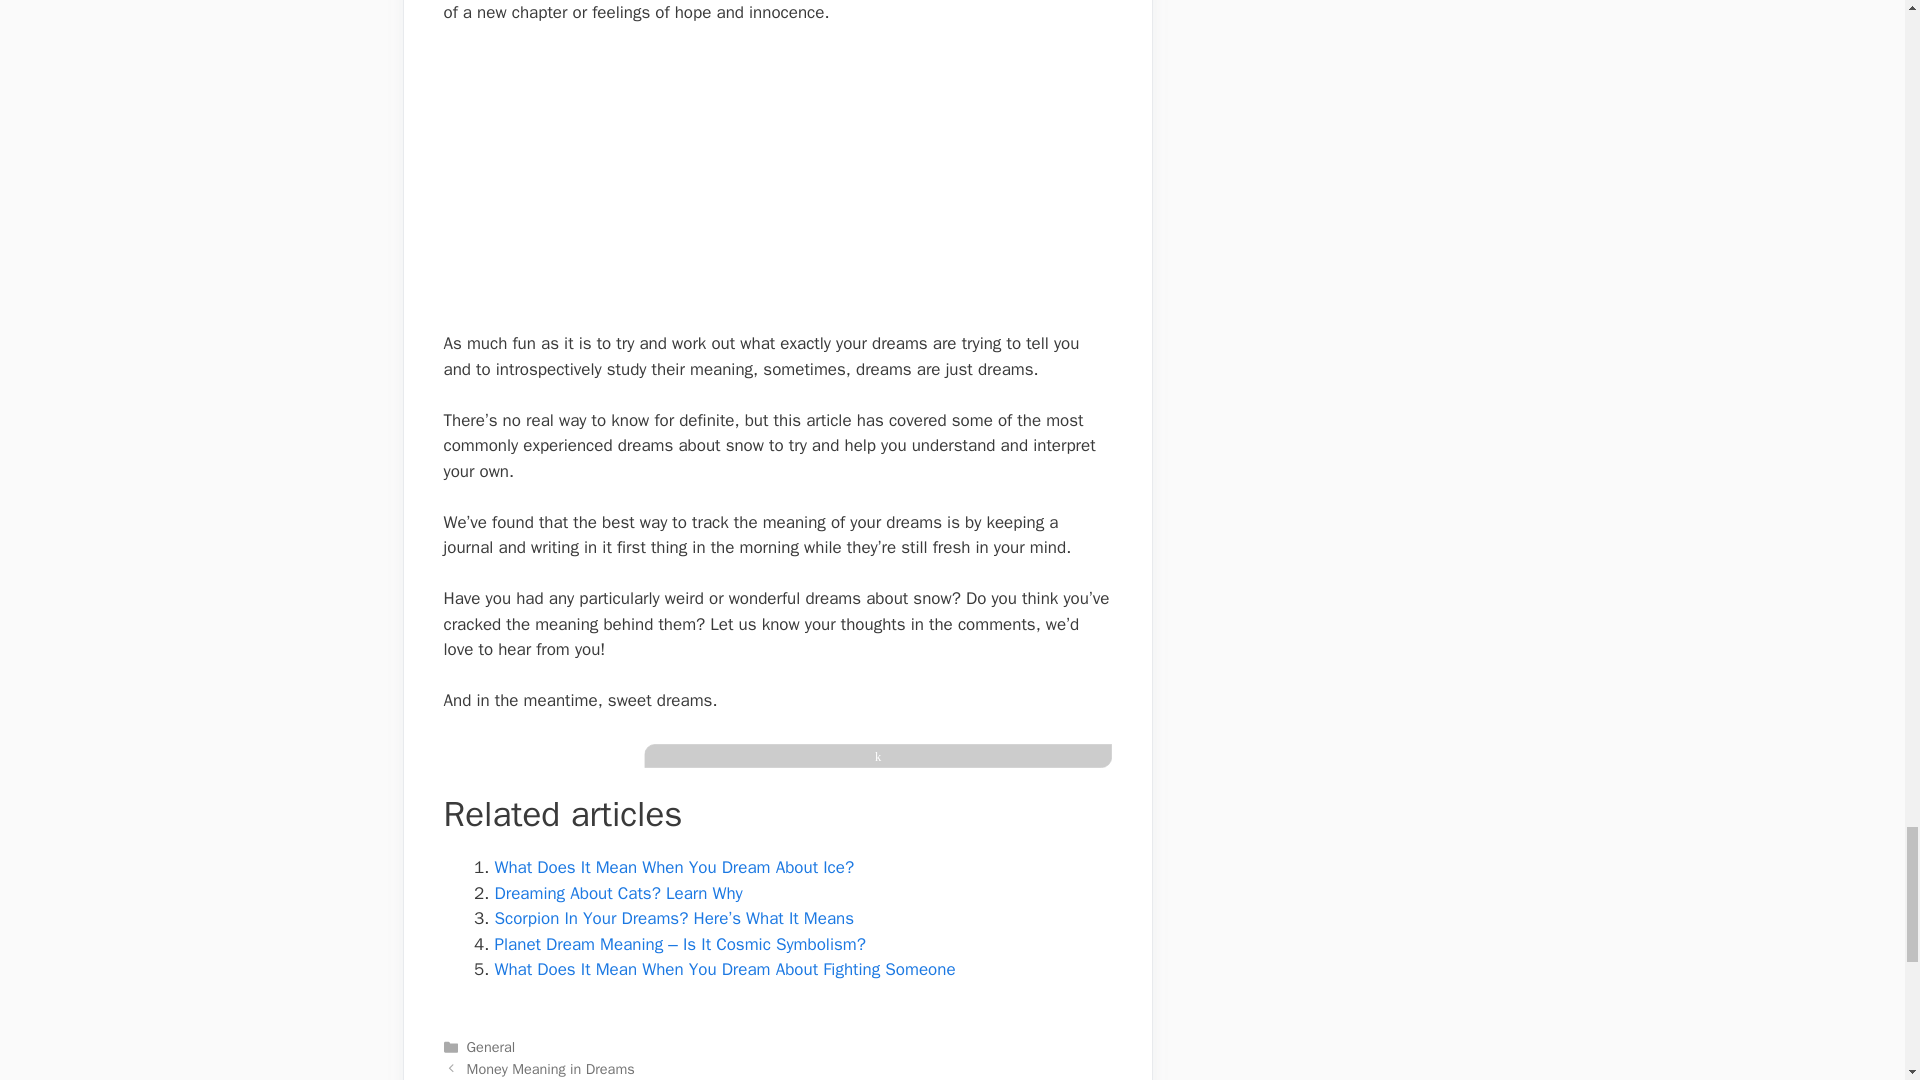 Image resolution: width=1920 pixels, height=1080 pixels. Describe the element at coordinates (724, 969) in the screenshot. I see `What Does It Mean When You Dream About Fighting Someone` at that location.